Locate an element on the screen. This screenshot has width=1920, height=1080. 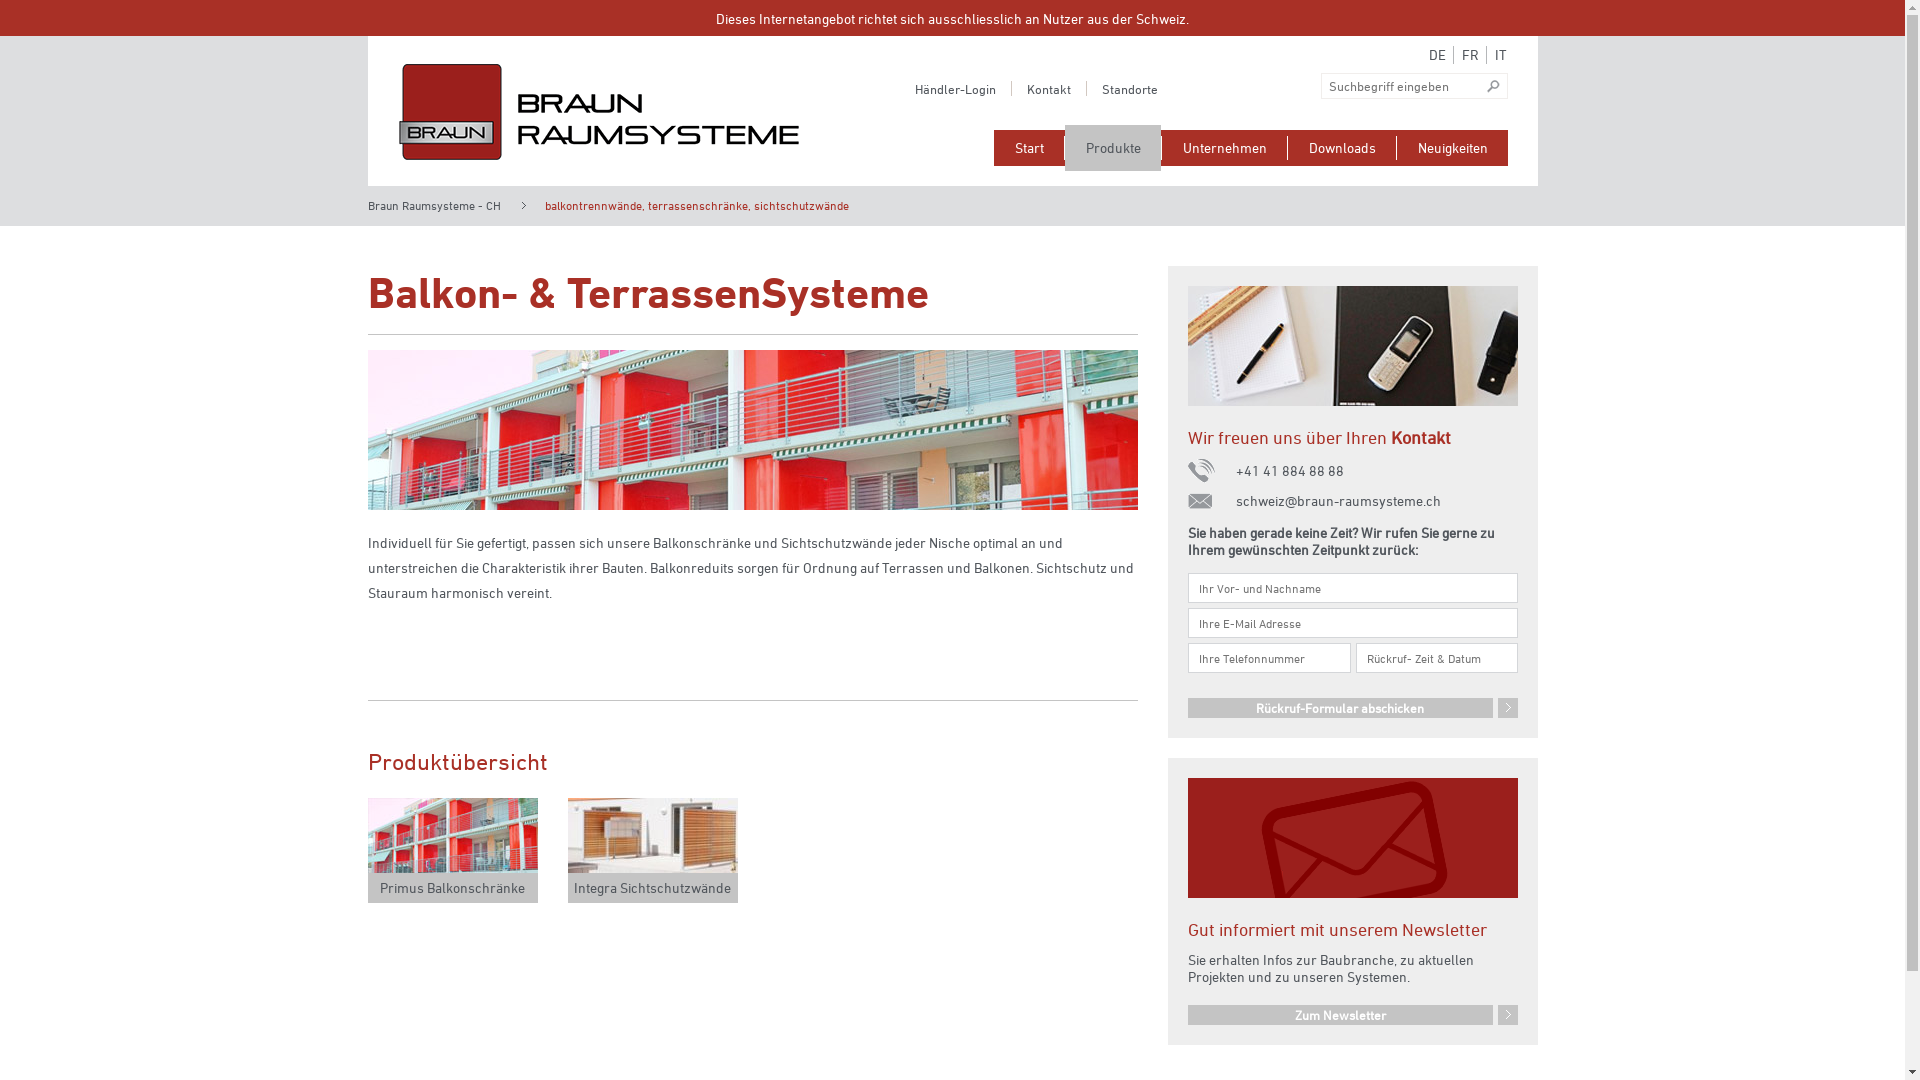
Neuigkeiten is located at coordinates (1452, 148).